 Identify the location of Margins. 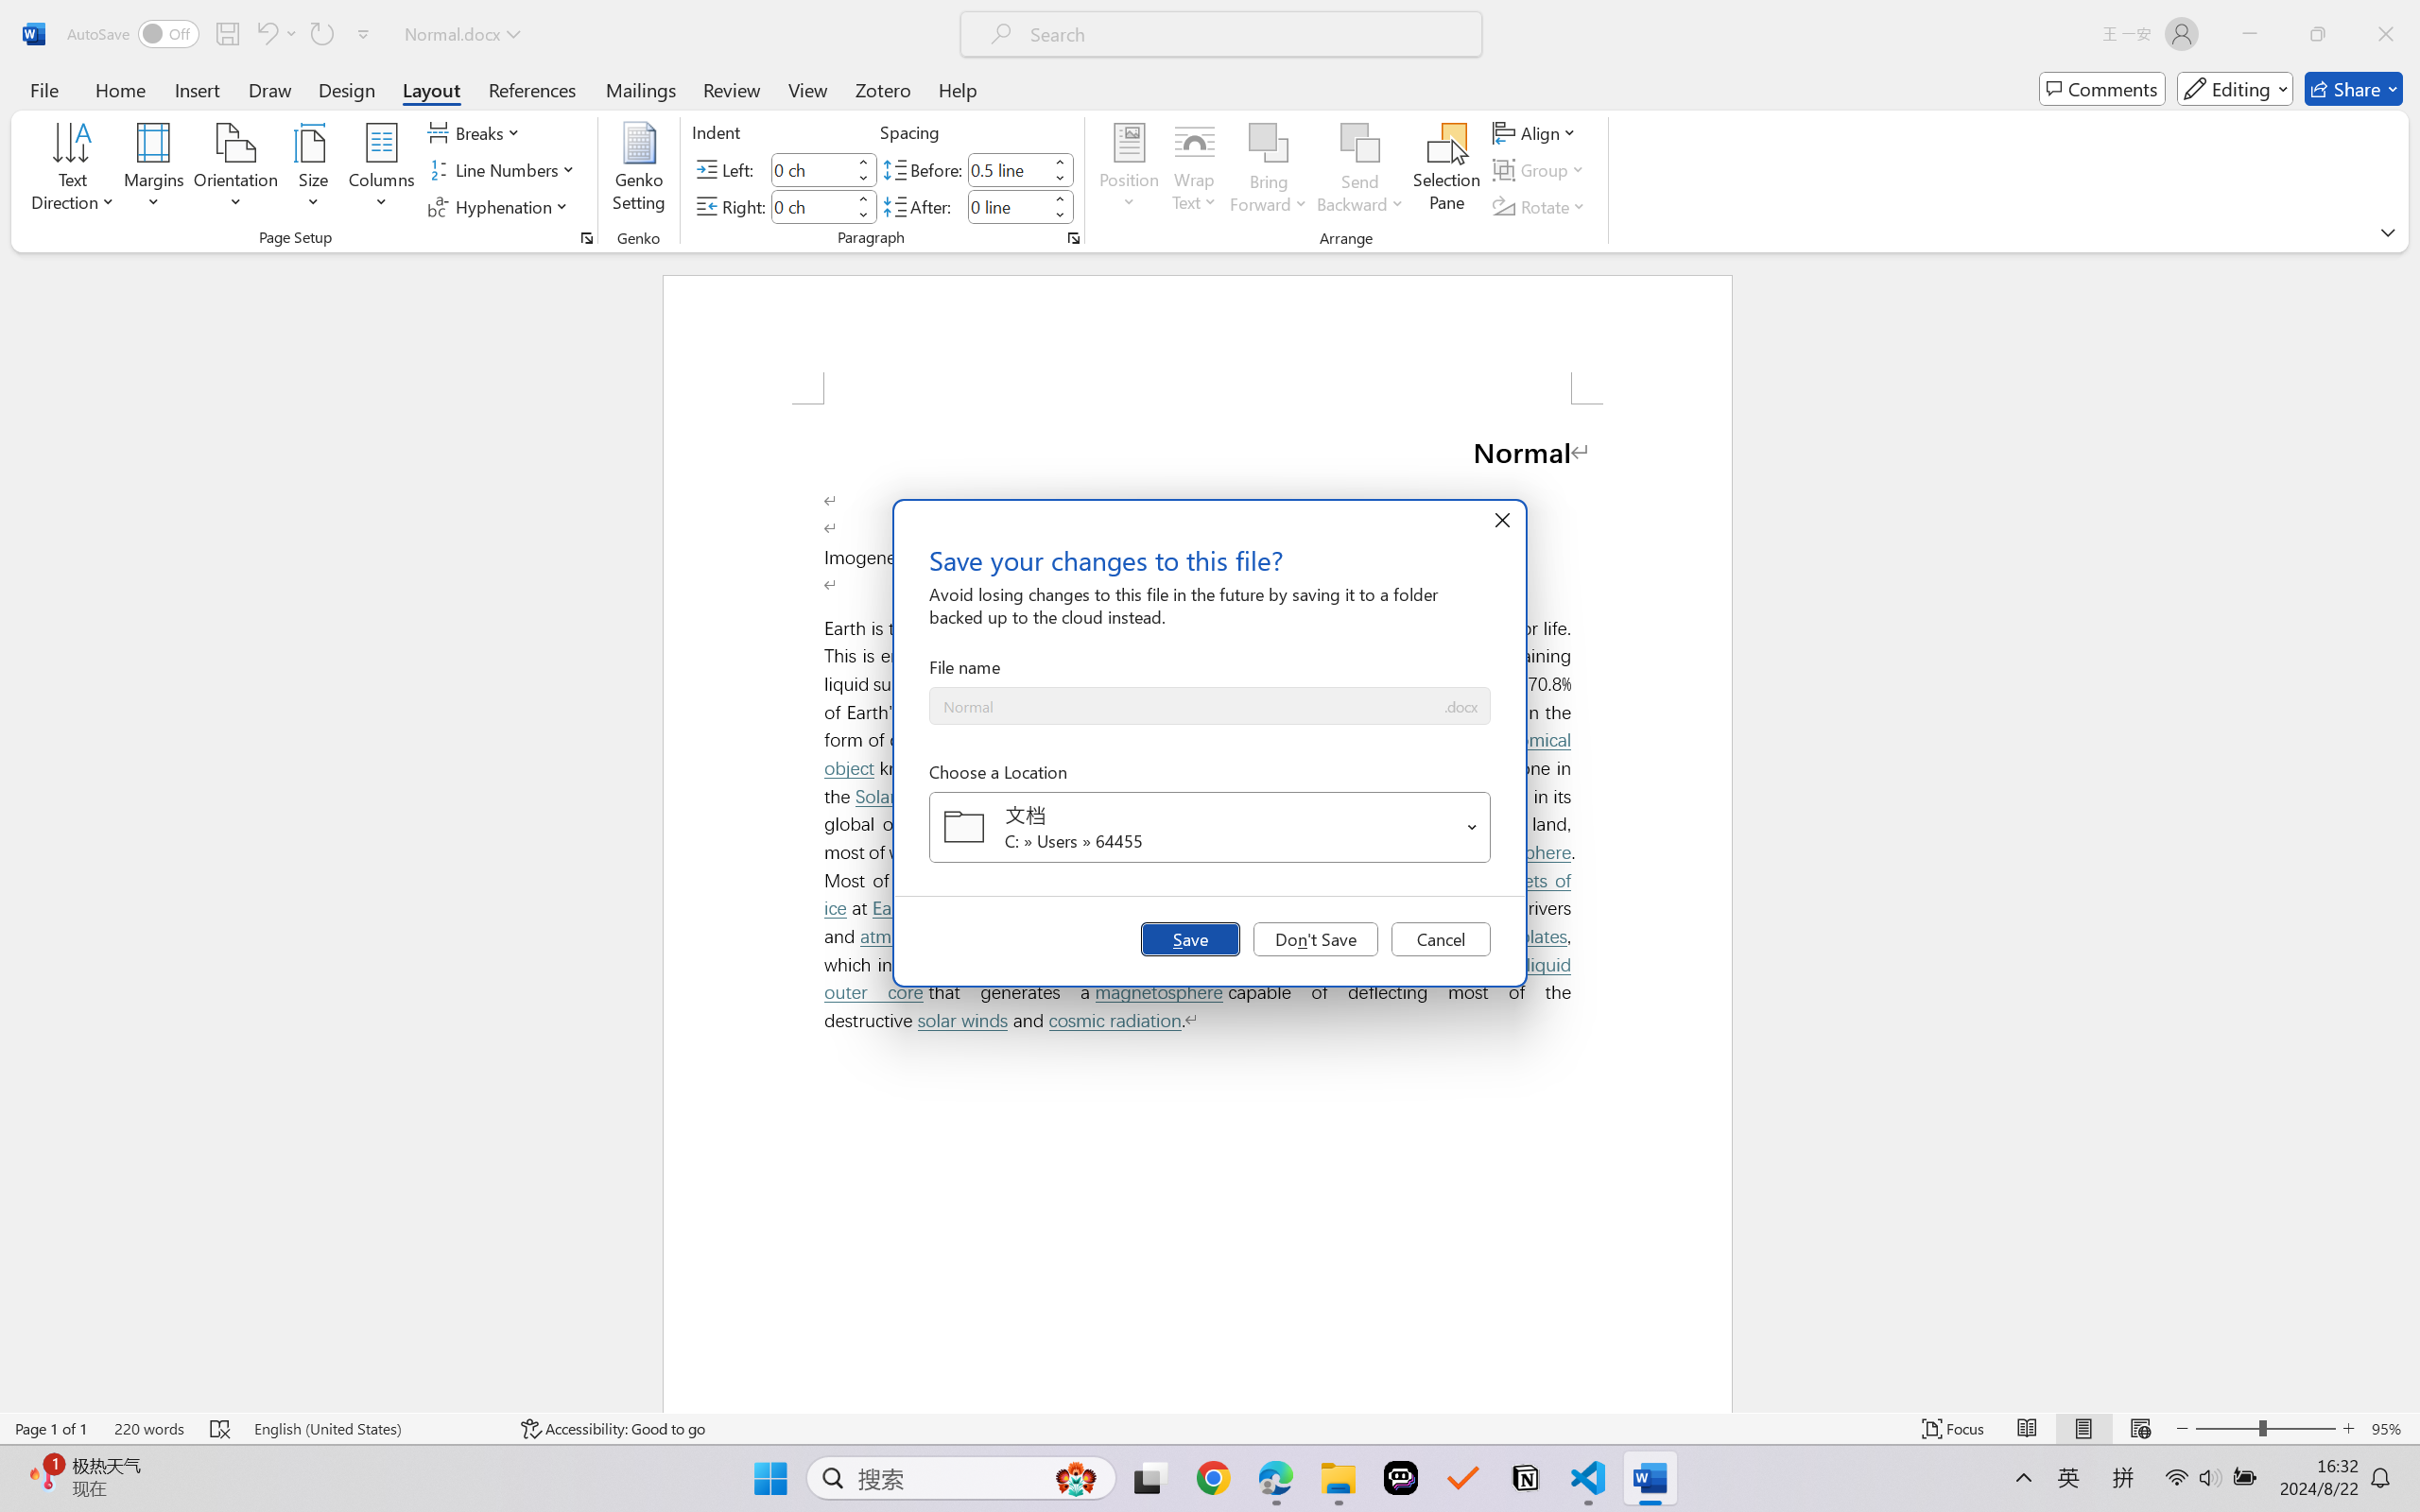
(155, 170).